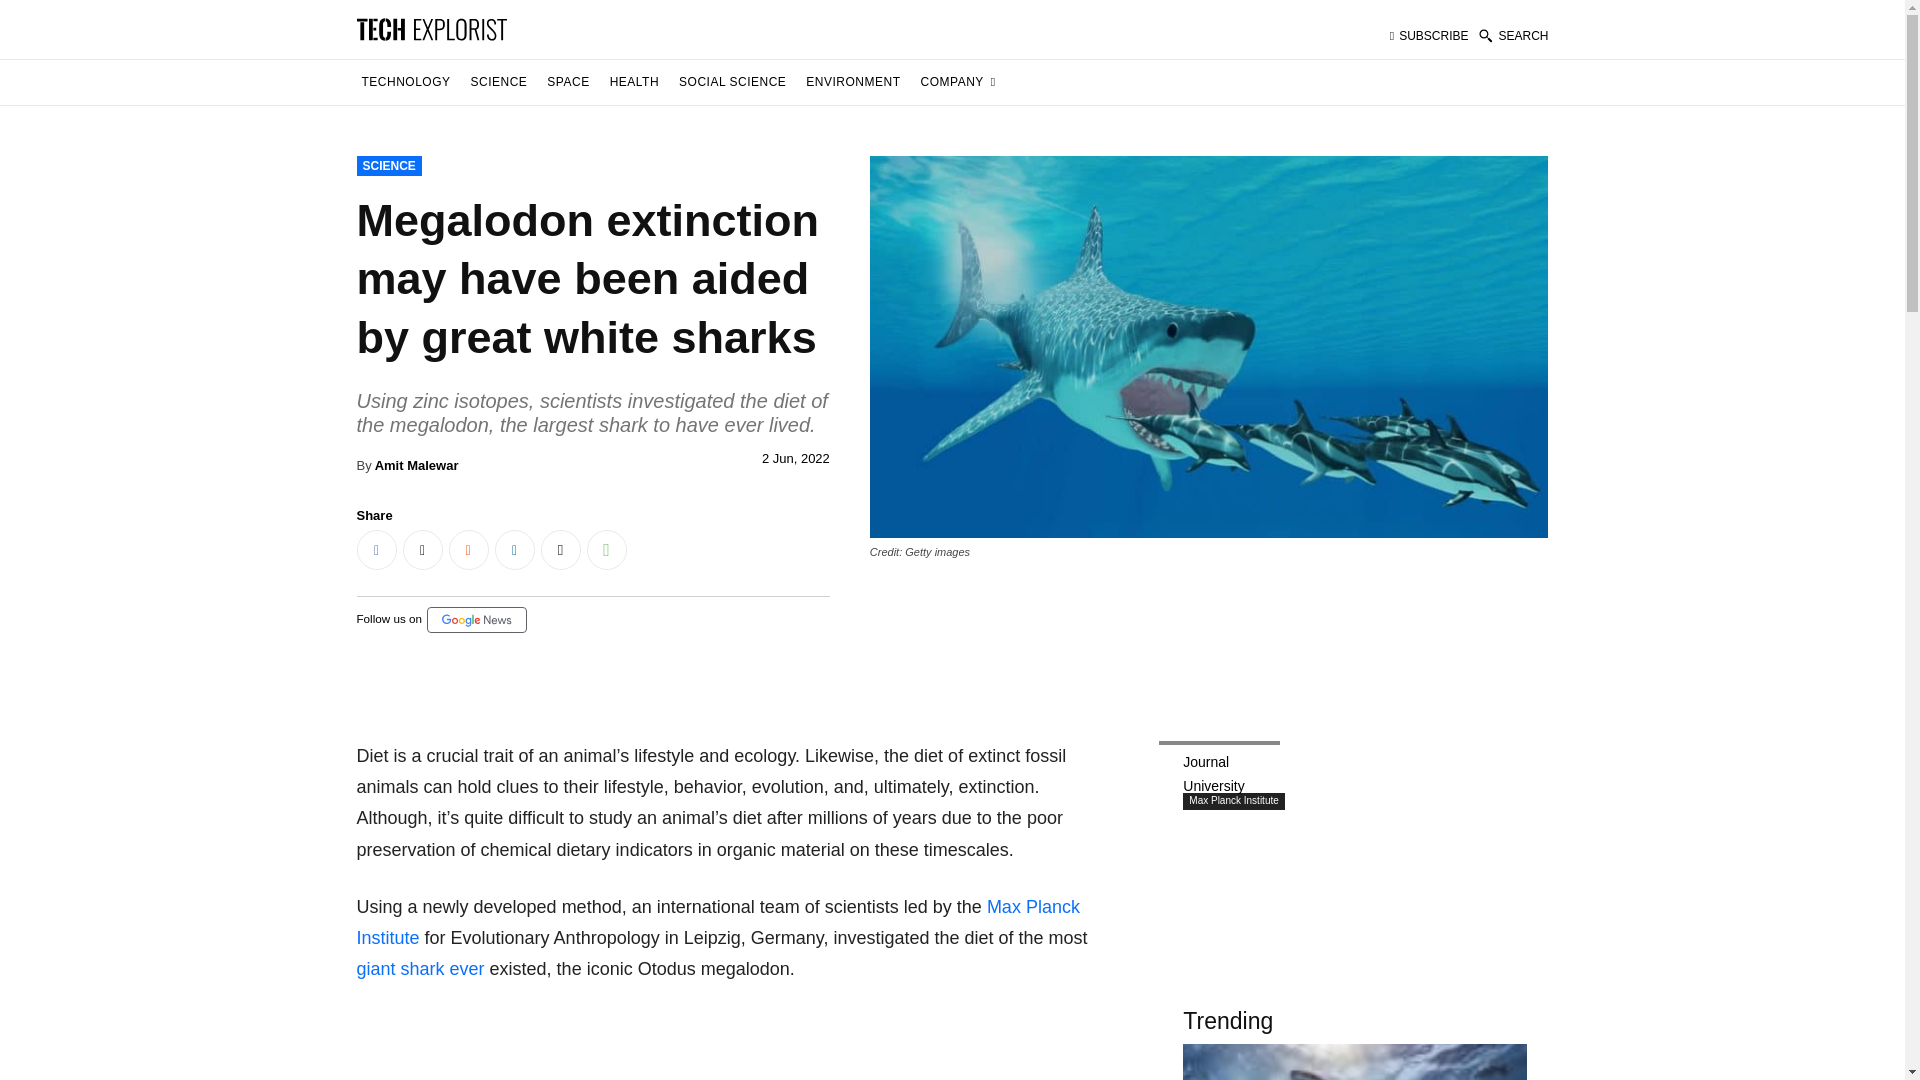  I want to click on Max Planck Institute, so click(717, 922).